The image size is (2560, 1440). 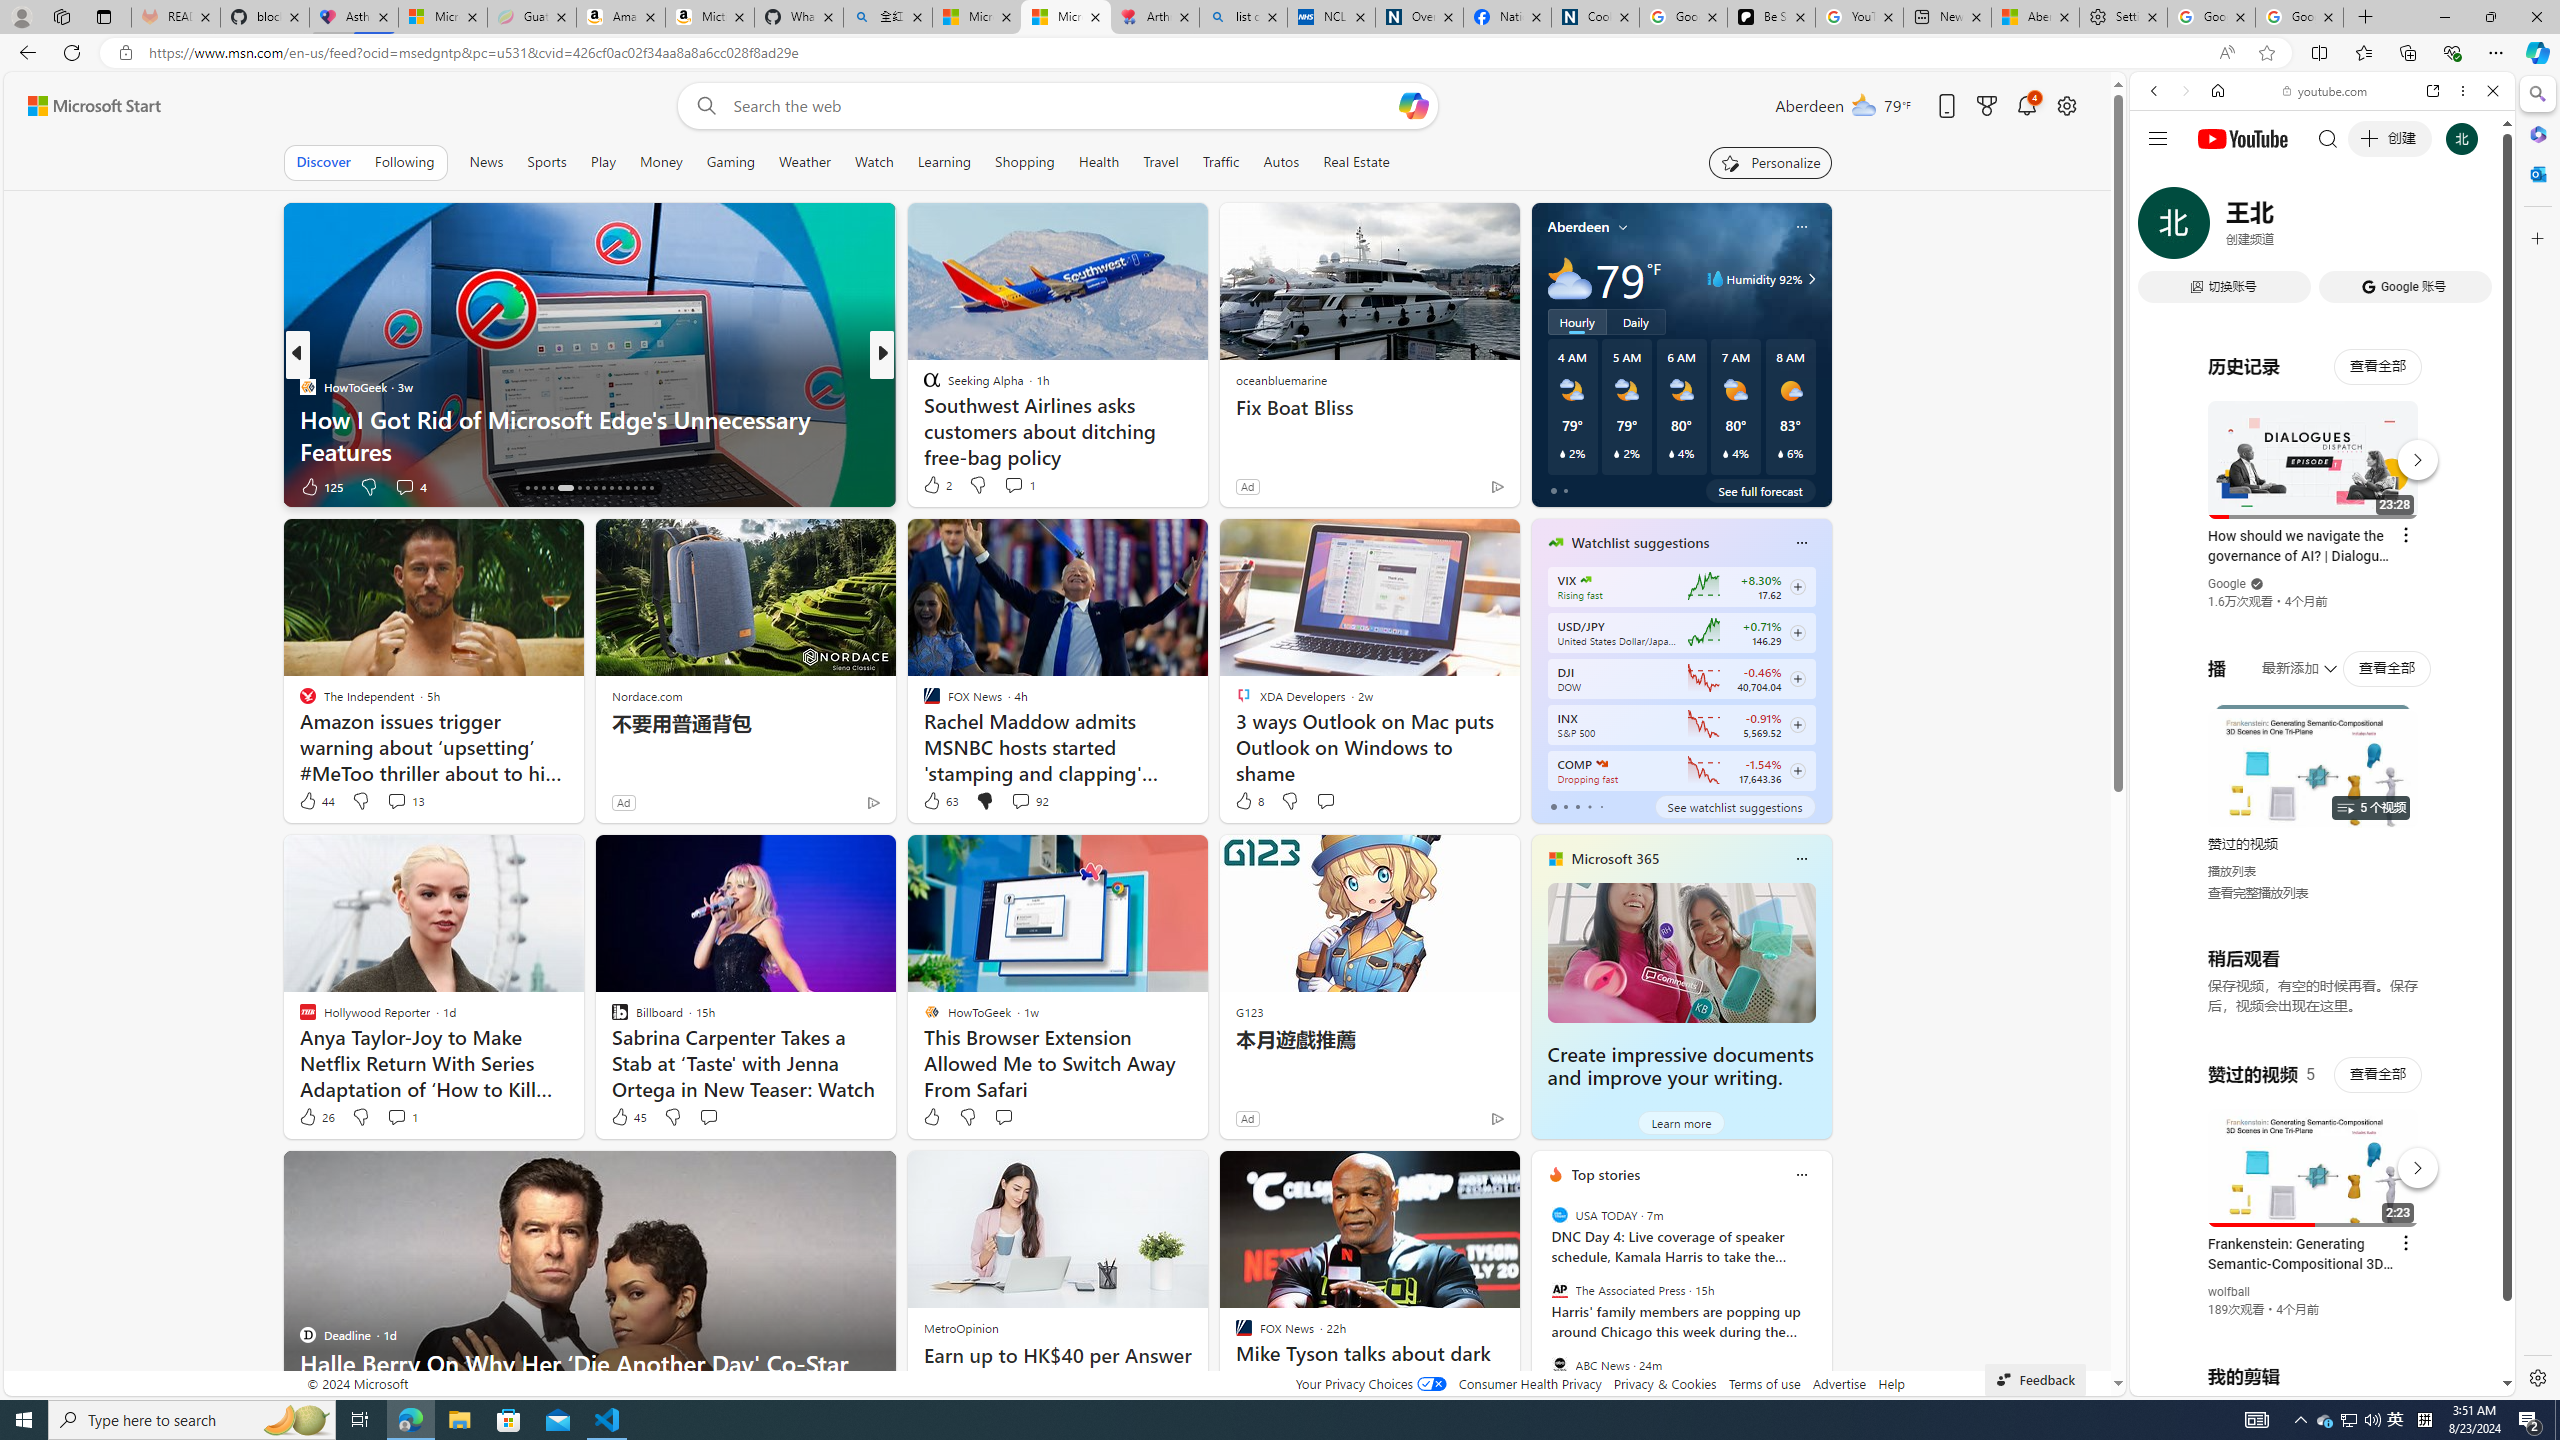 I want to click on ABC News, so click(x=1558, y=1364).